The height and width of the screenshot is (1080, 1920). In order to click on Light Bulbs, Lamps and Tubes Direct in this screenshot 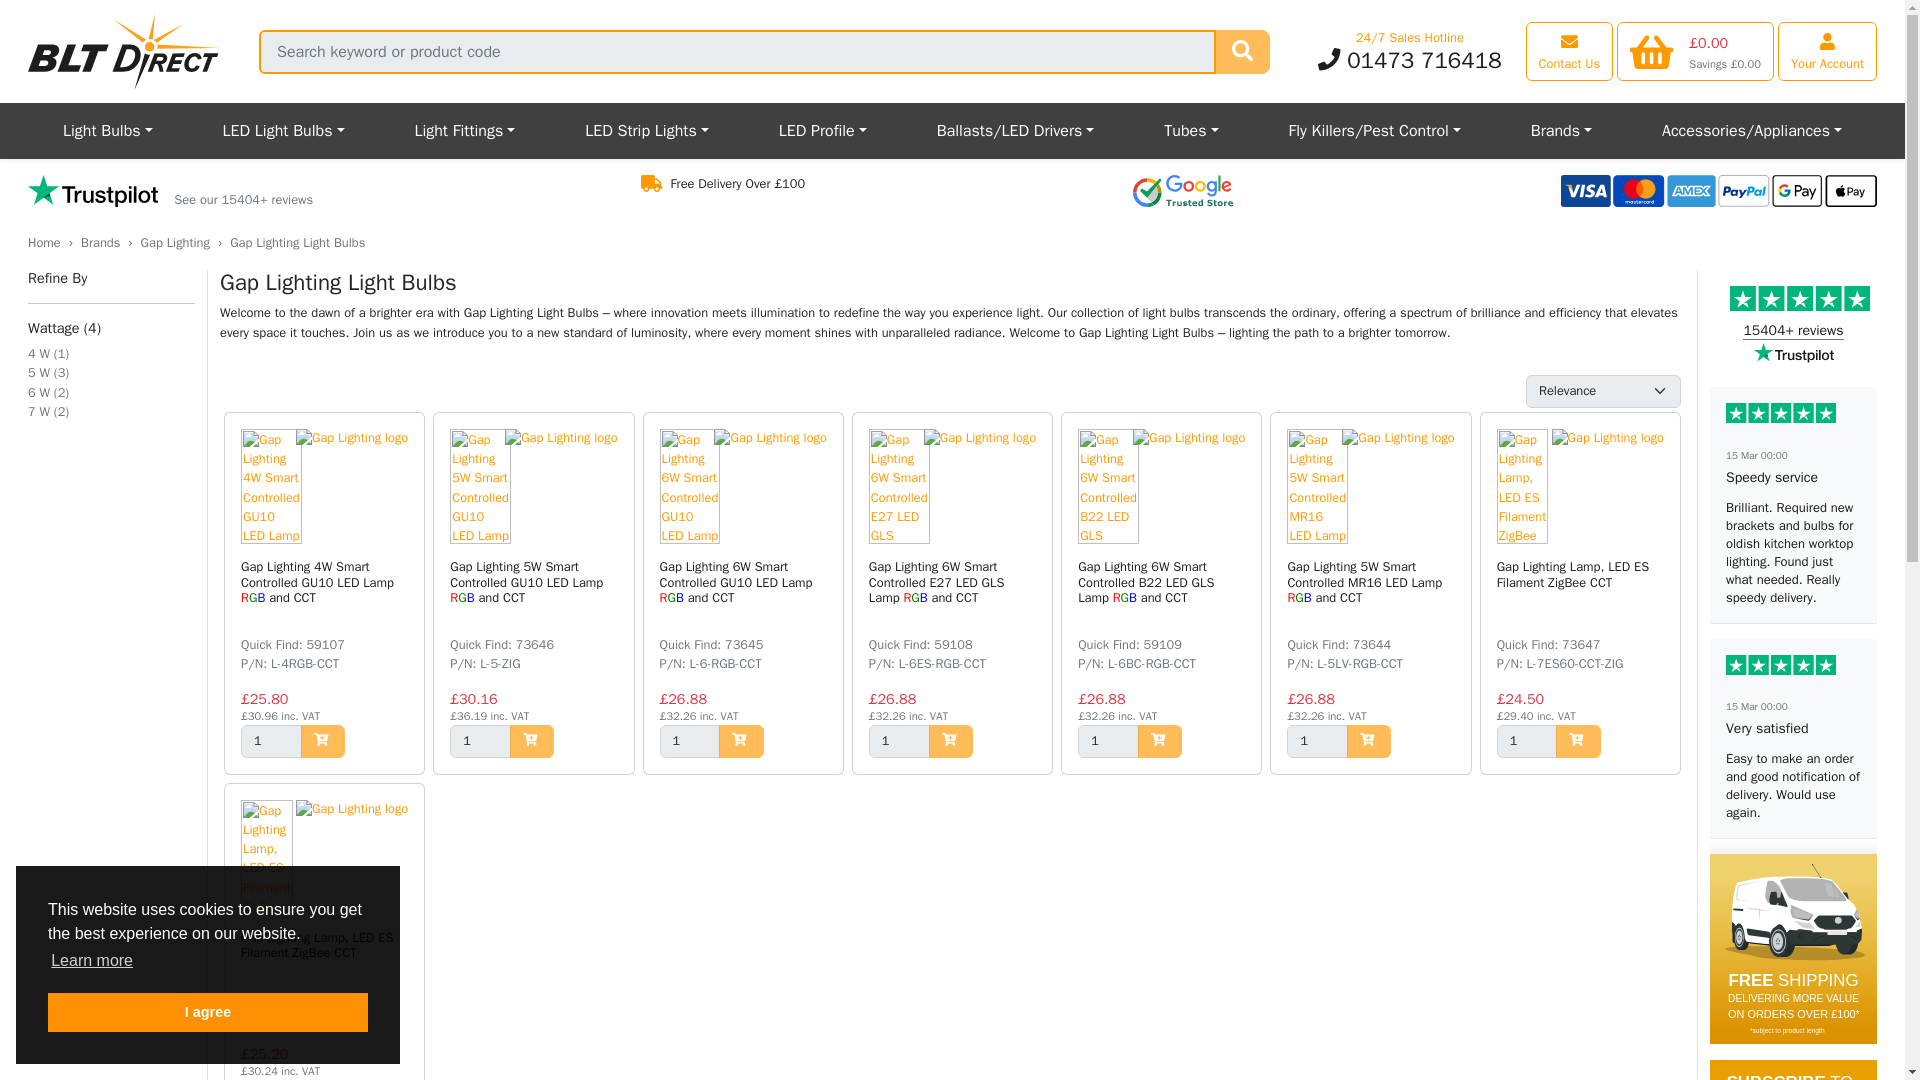, I will do `click(124, 51)`.